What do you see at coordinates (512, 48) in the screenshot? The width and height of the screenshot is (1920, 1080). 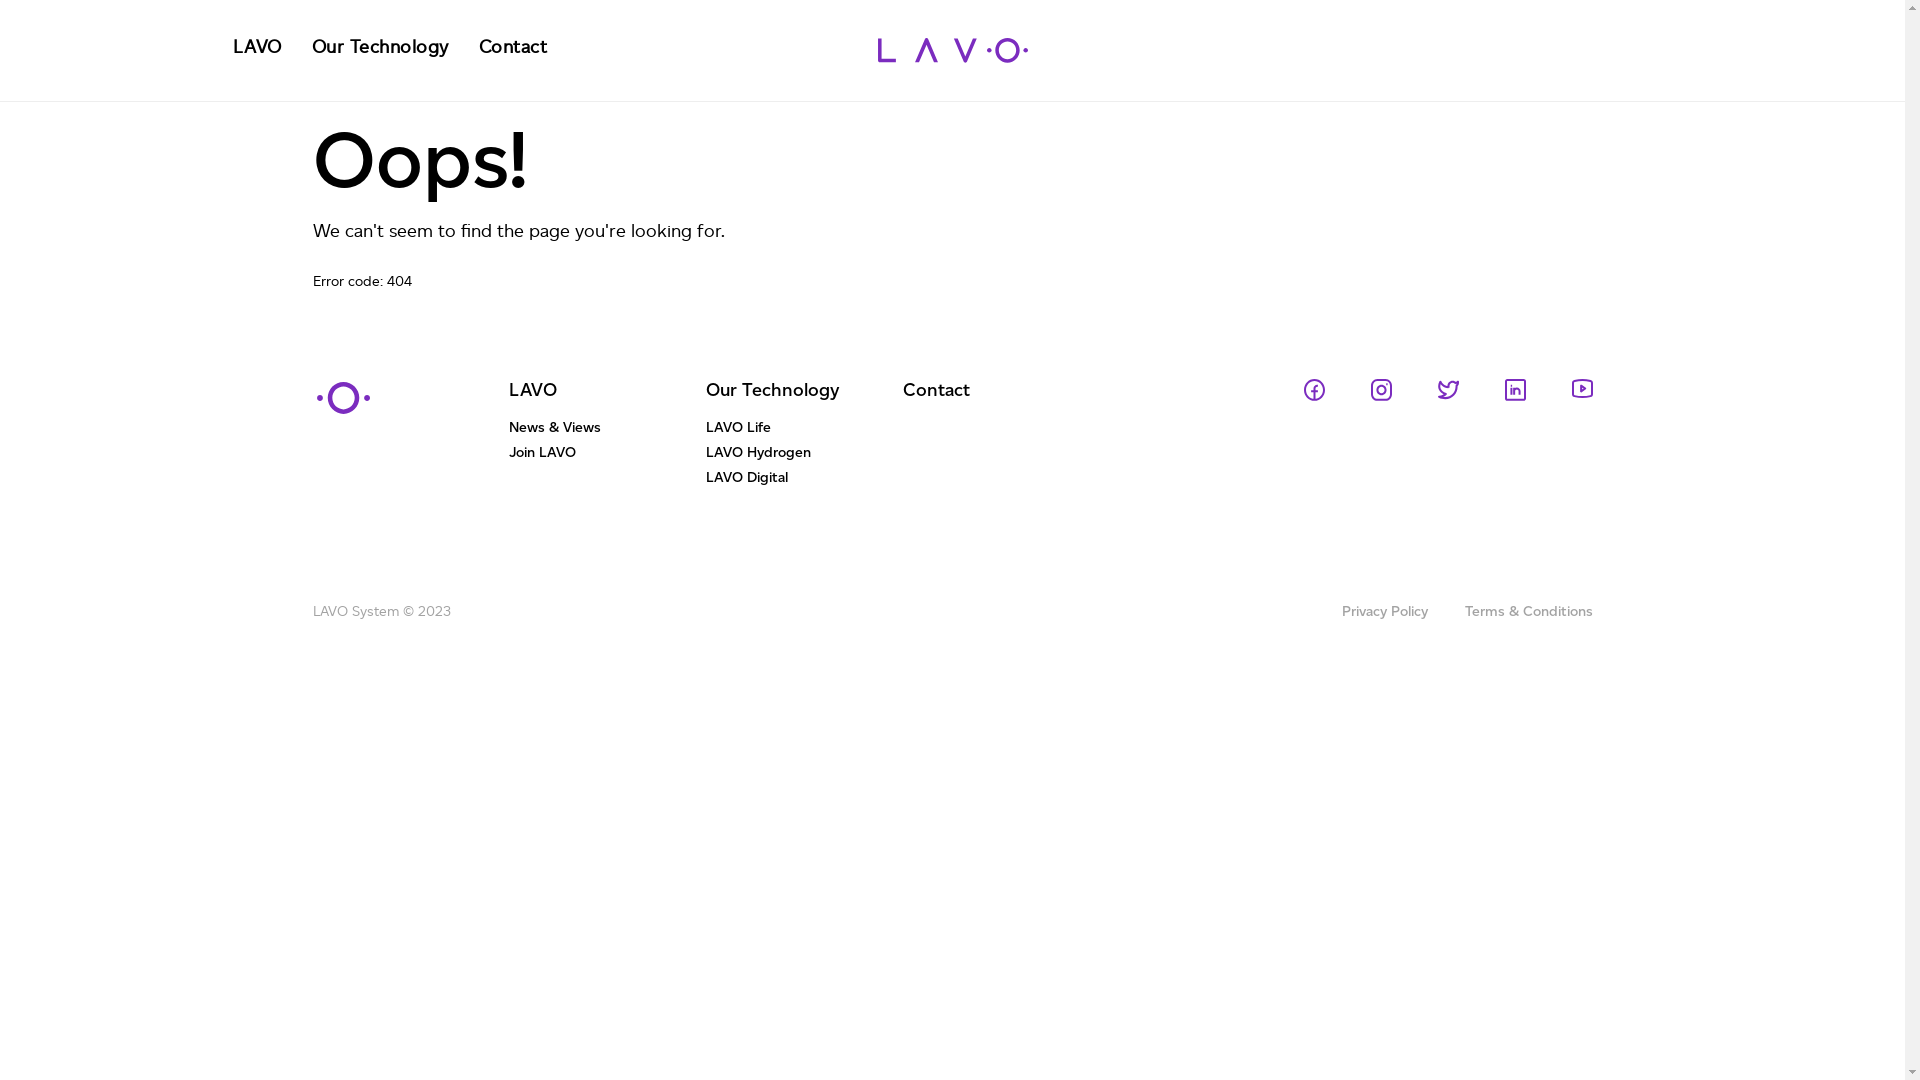 I see `Contact` at bounding box center [512, 48].